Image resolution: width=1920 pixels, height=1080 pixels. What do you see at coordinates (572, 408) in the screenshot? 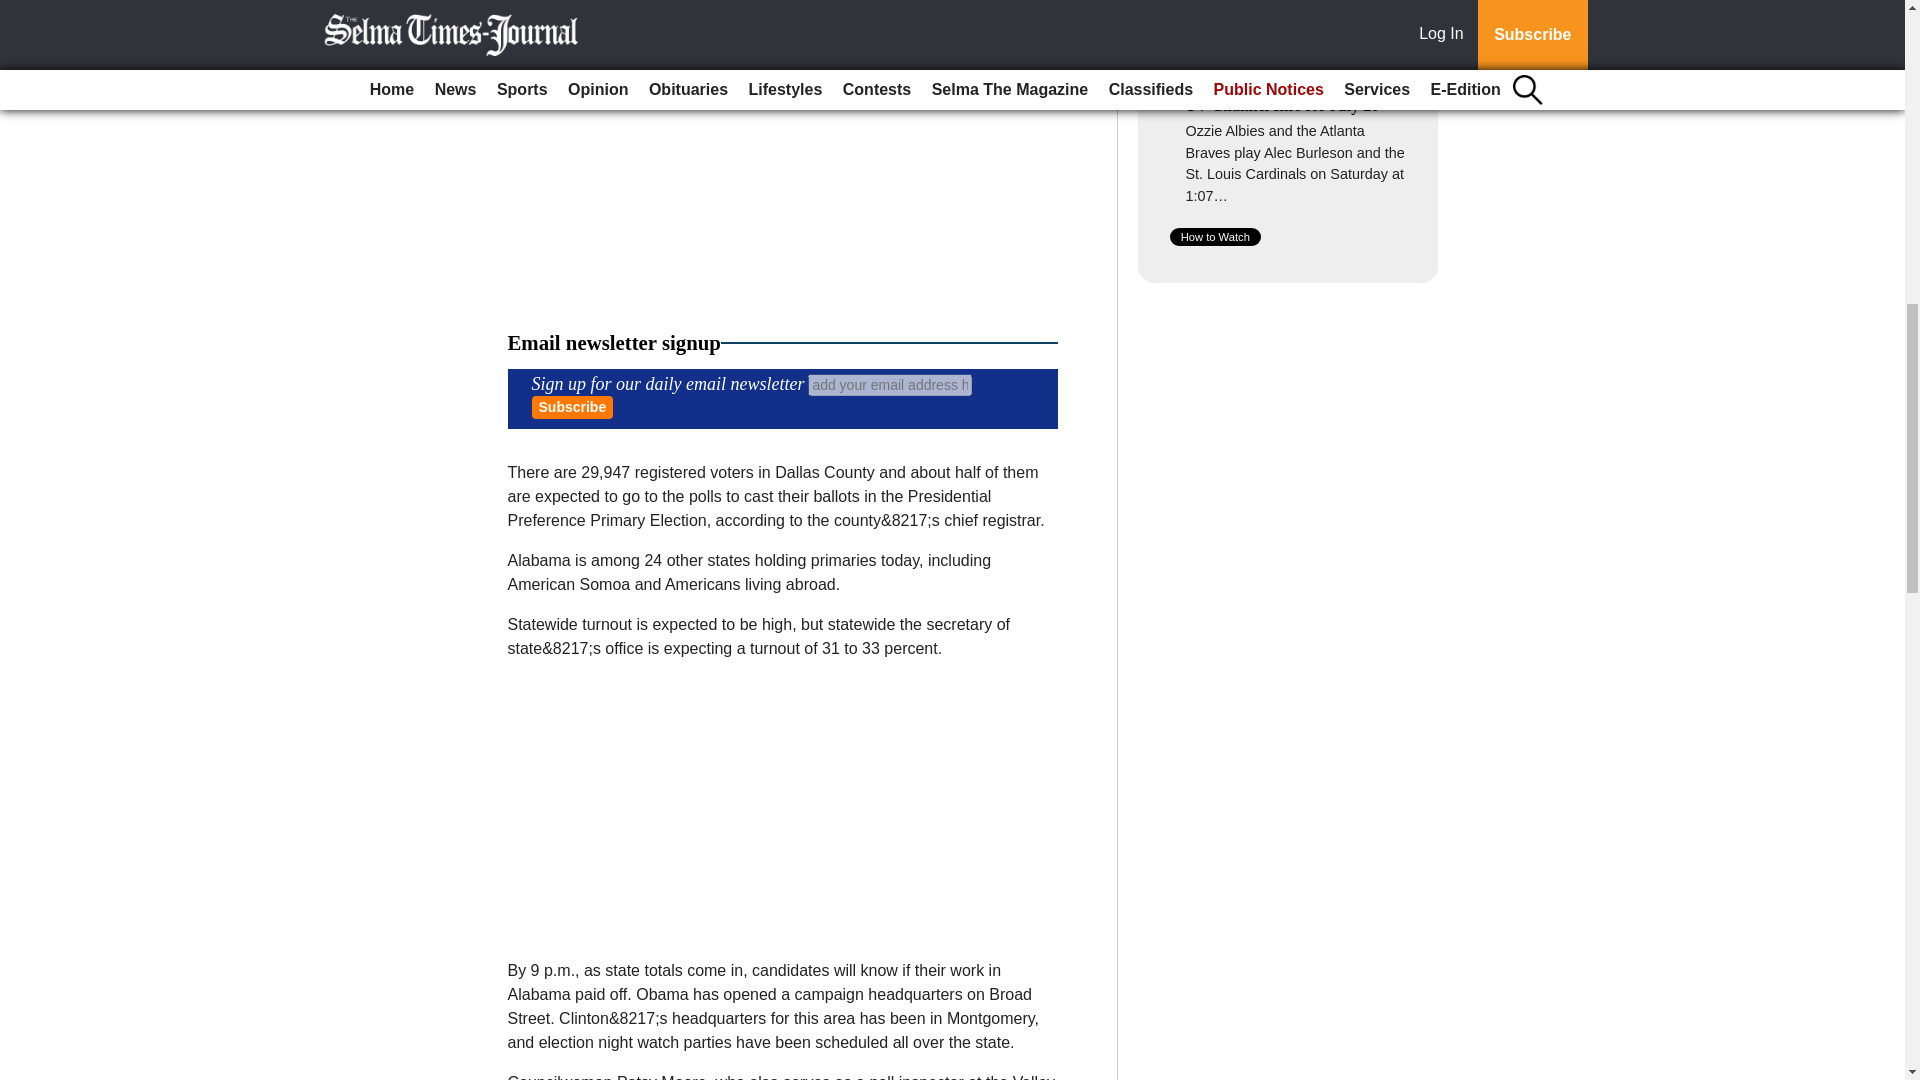
I see `Subscribe` at bounding box center [572, 408].